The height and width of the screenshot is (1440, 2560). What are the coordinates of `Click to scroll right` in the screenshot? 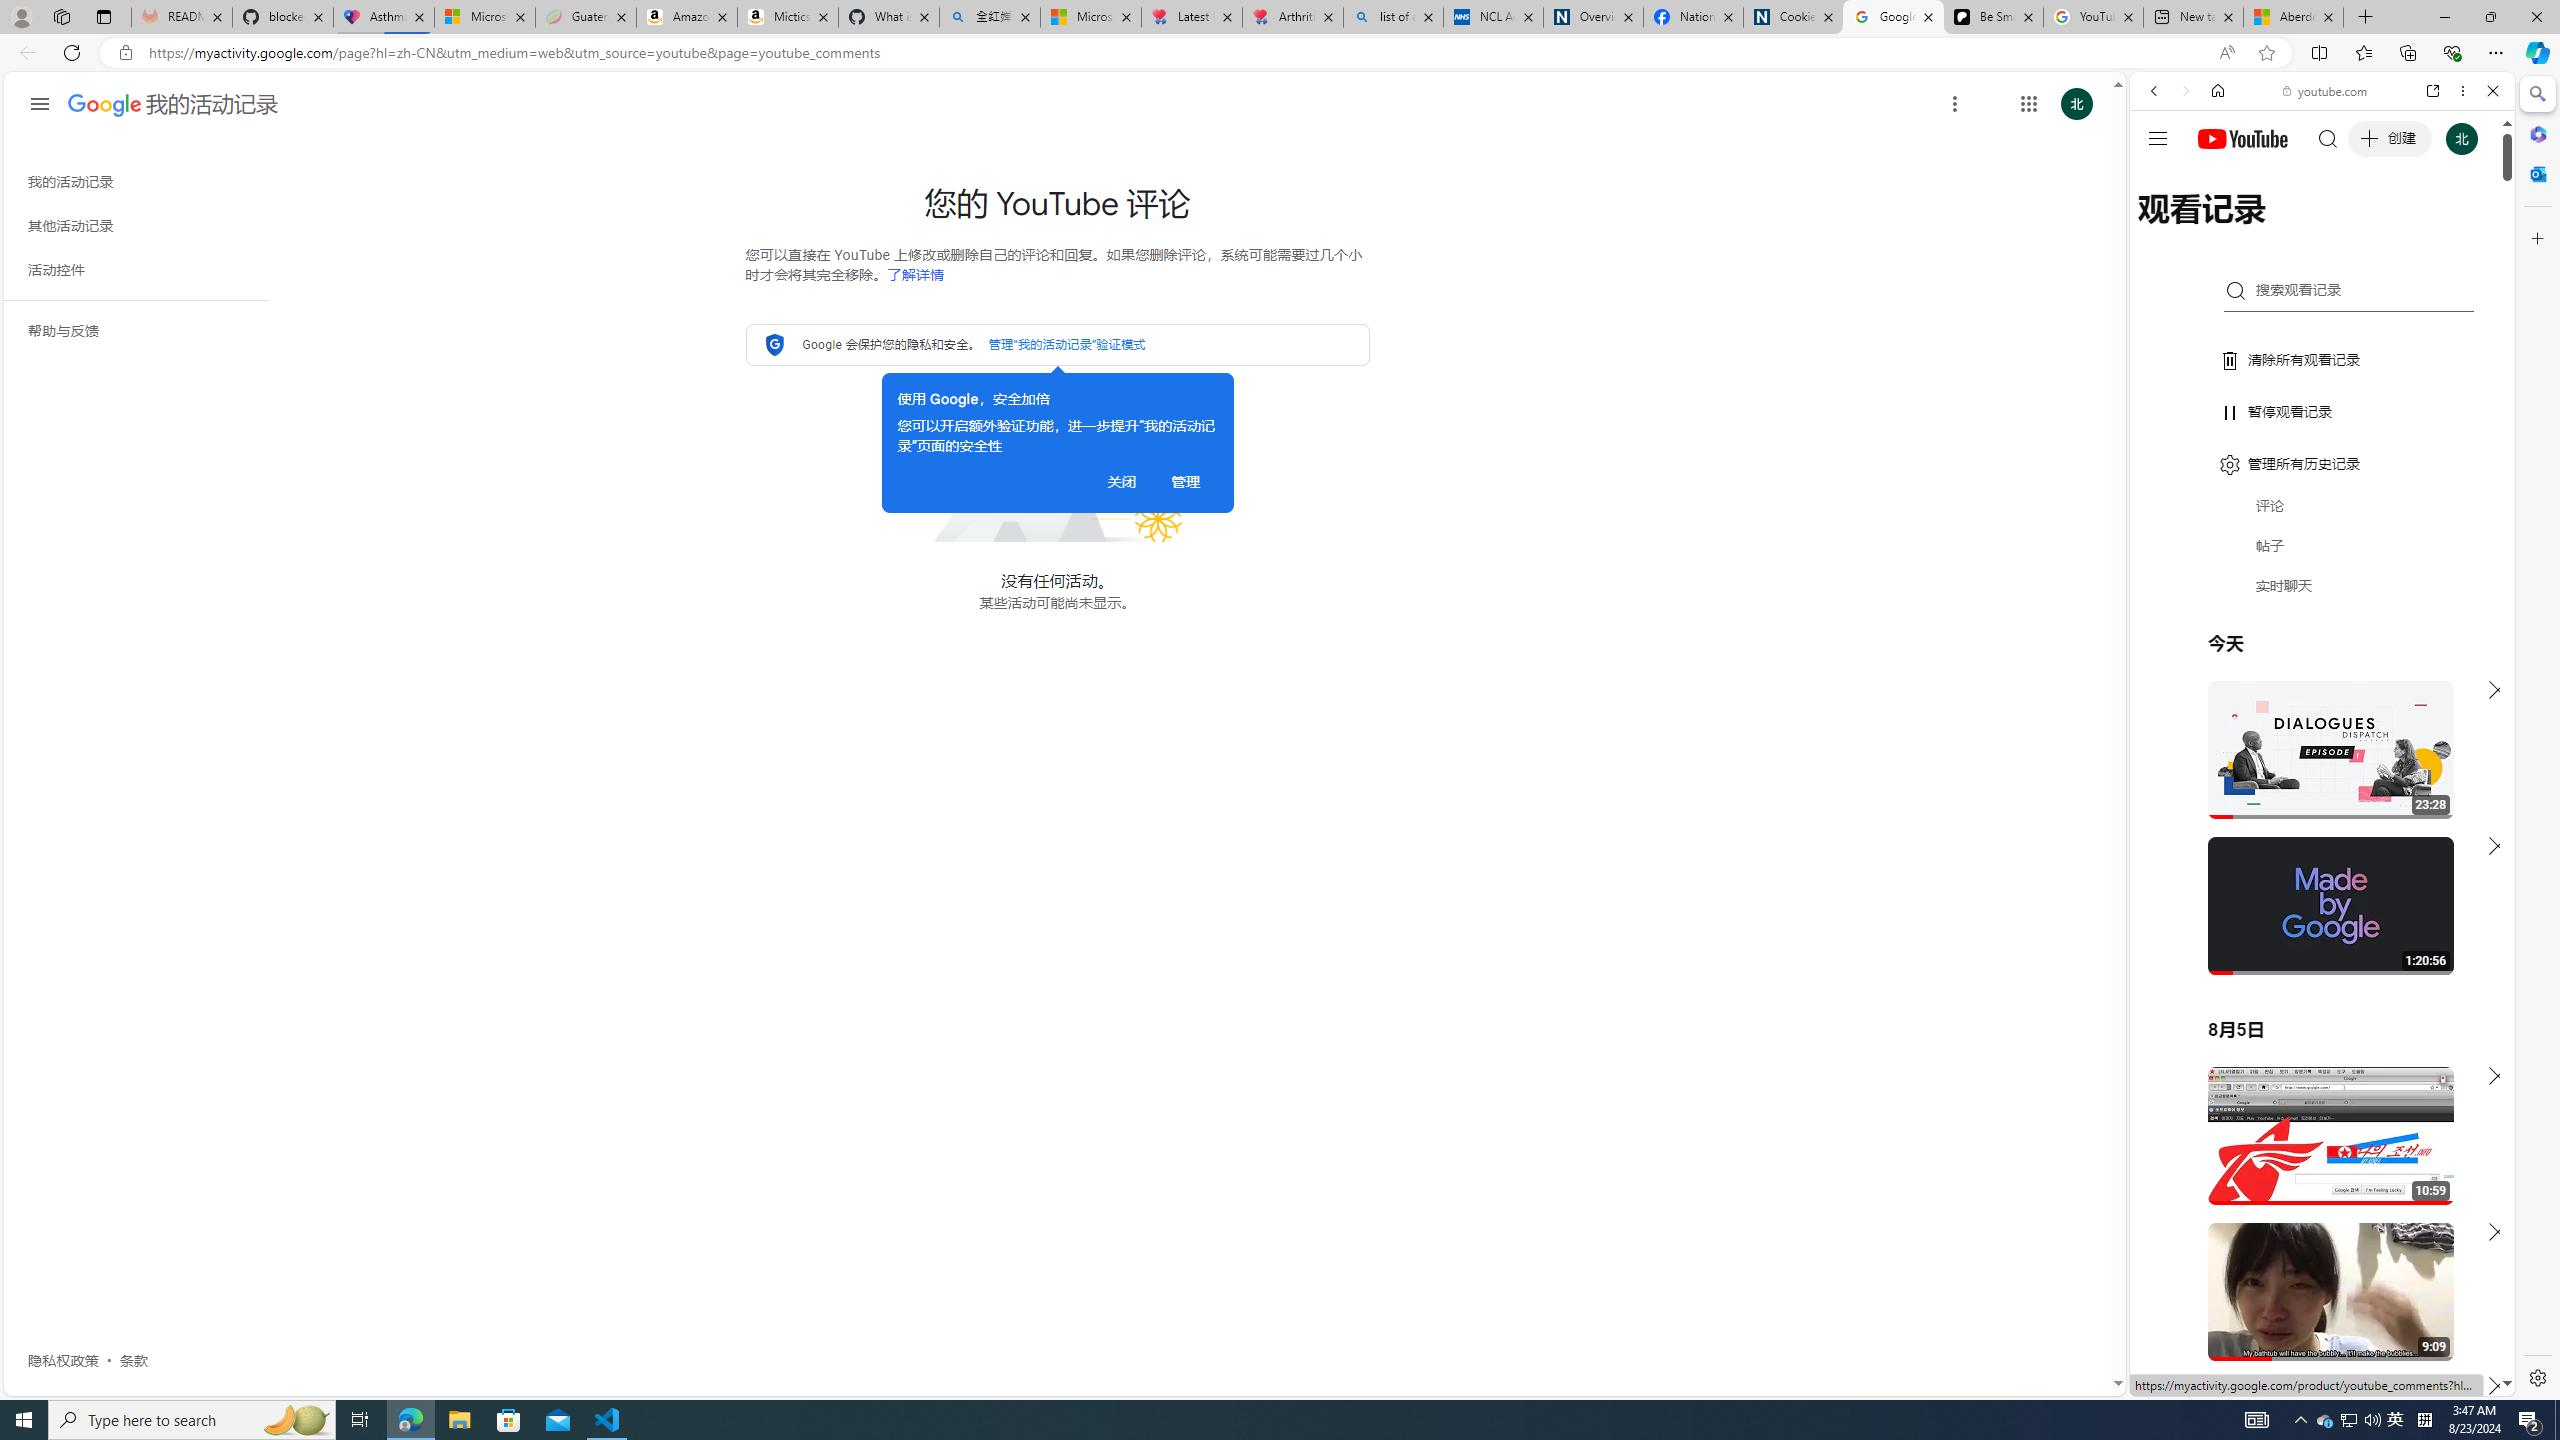 It's located at (2475, 803).